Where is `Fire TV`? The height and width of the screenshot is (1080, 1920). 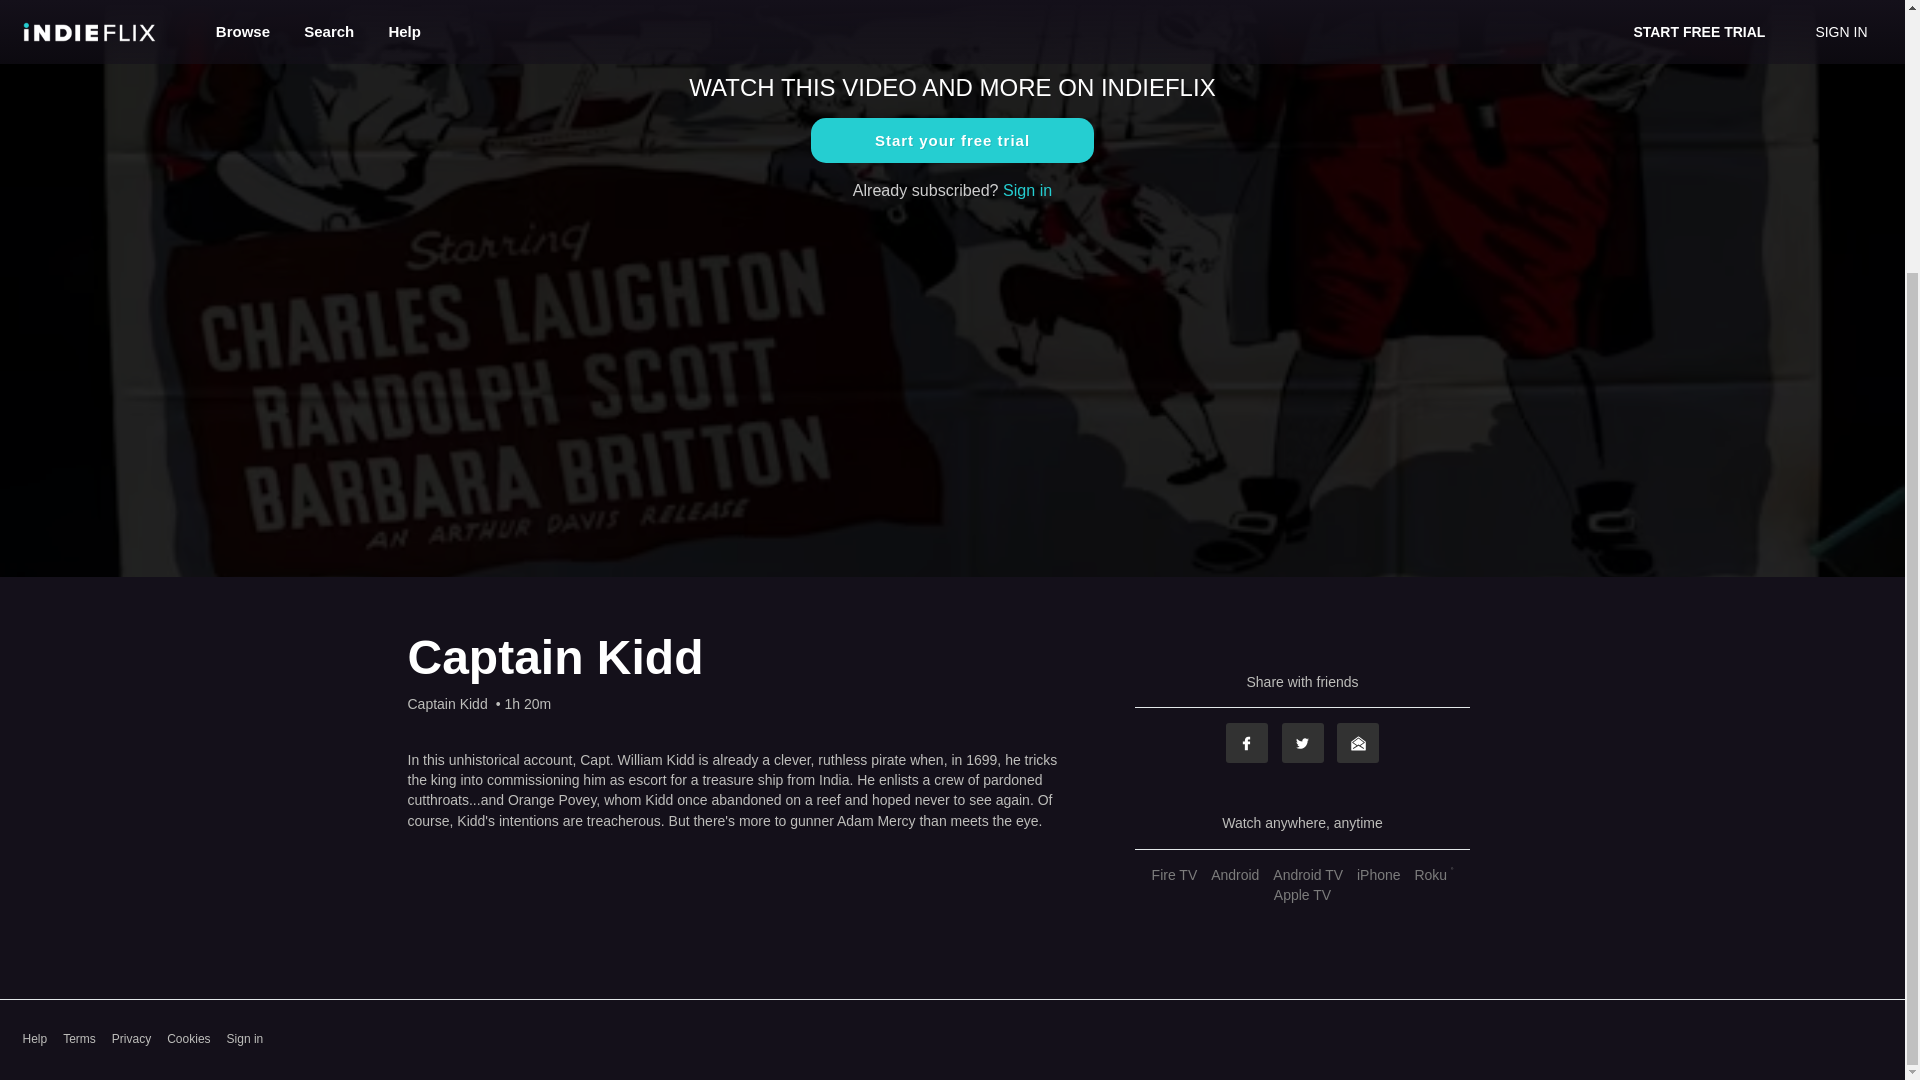 Fire TV is located at coordinates (1174, 875).